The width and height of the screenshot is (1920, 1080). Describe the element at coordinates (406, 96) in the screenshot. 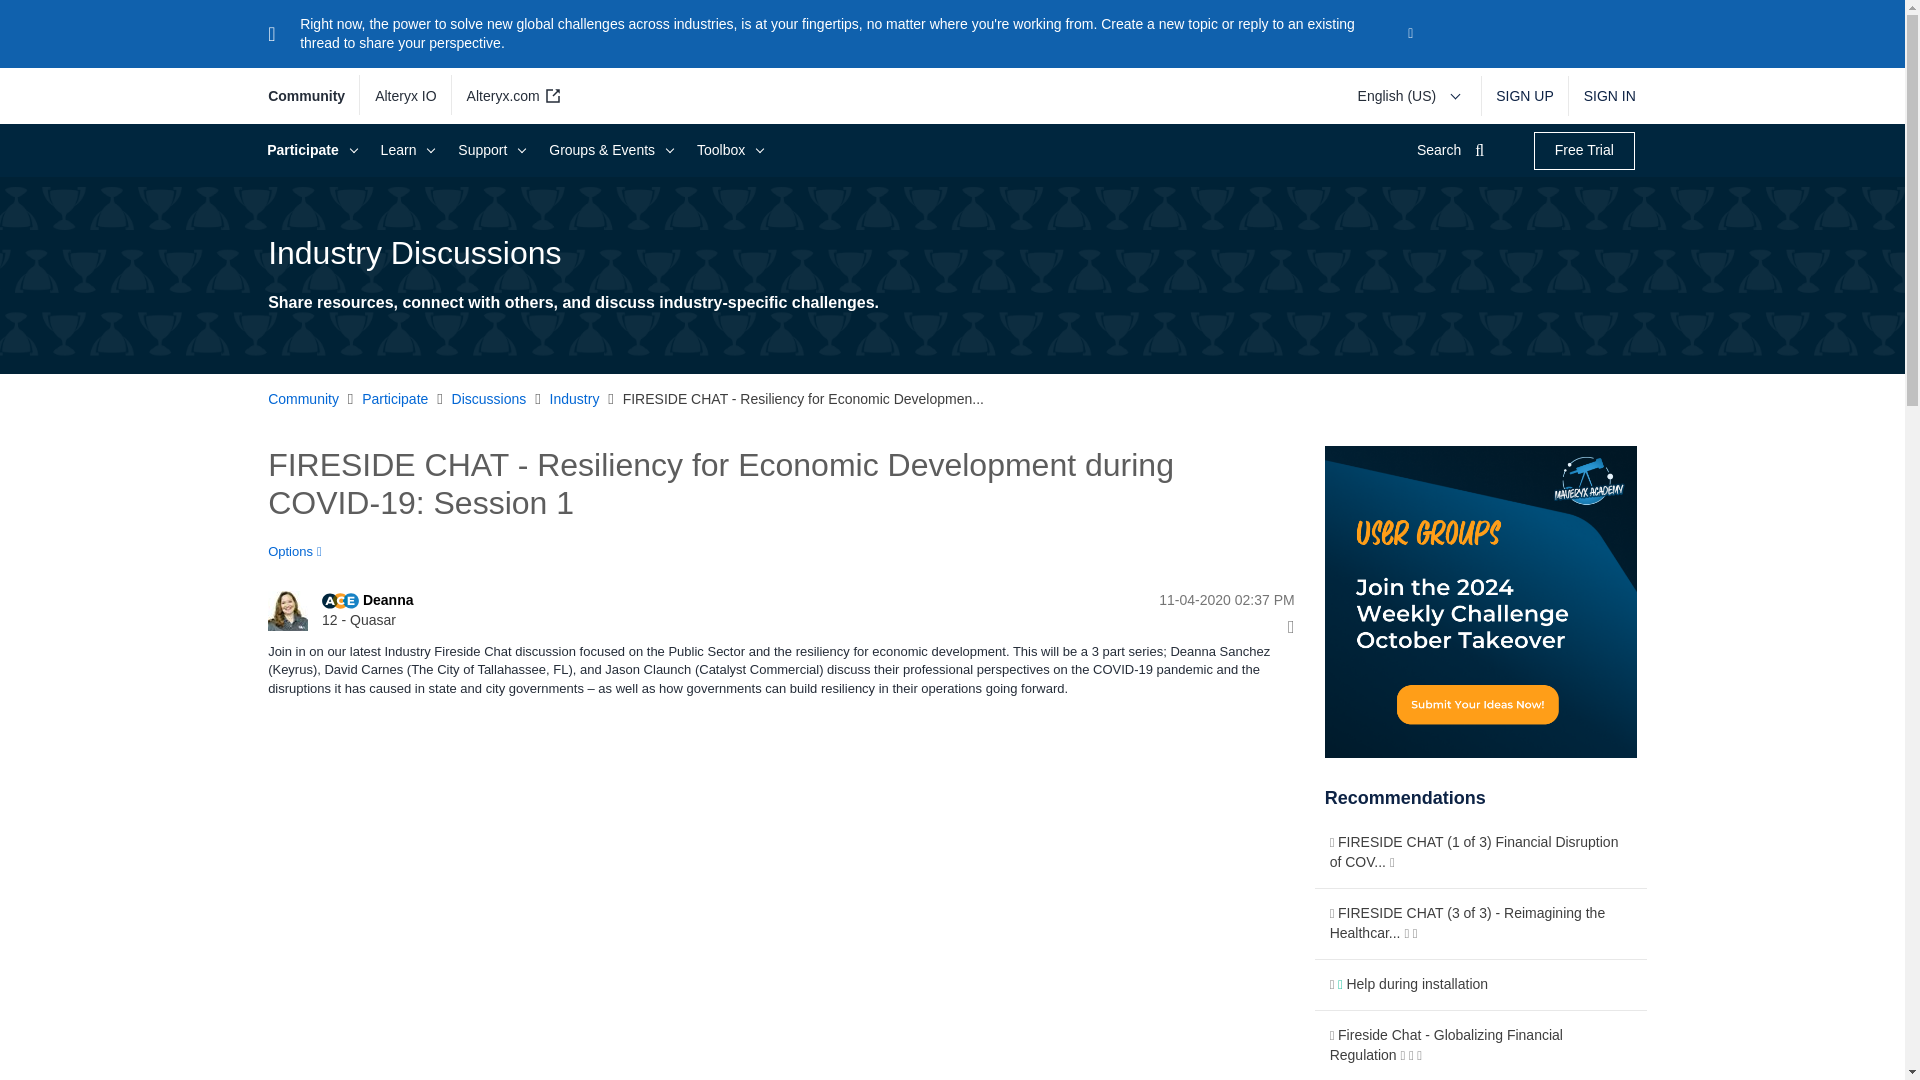

I see `Alteryx IO` at that location.